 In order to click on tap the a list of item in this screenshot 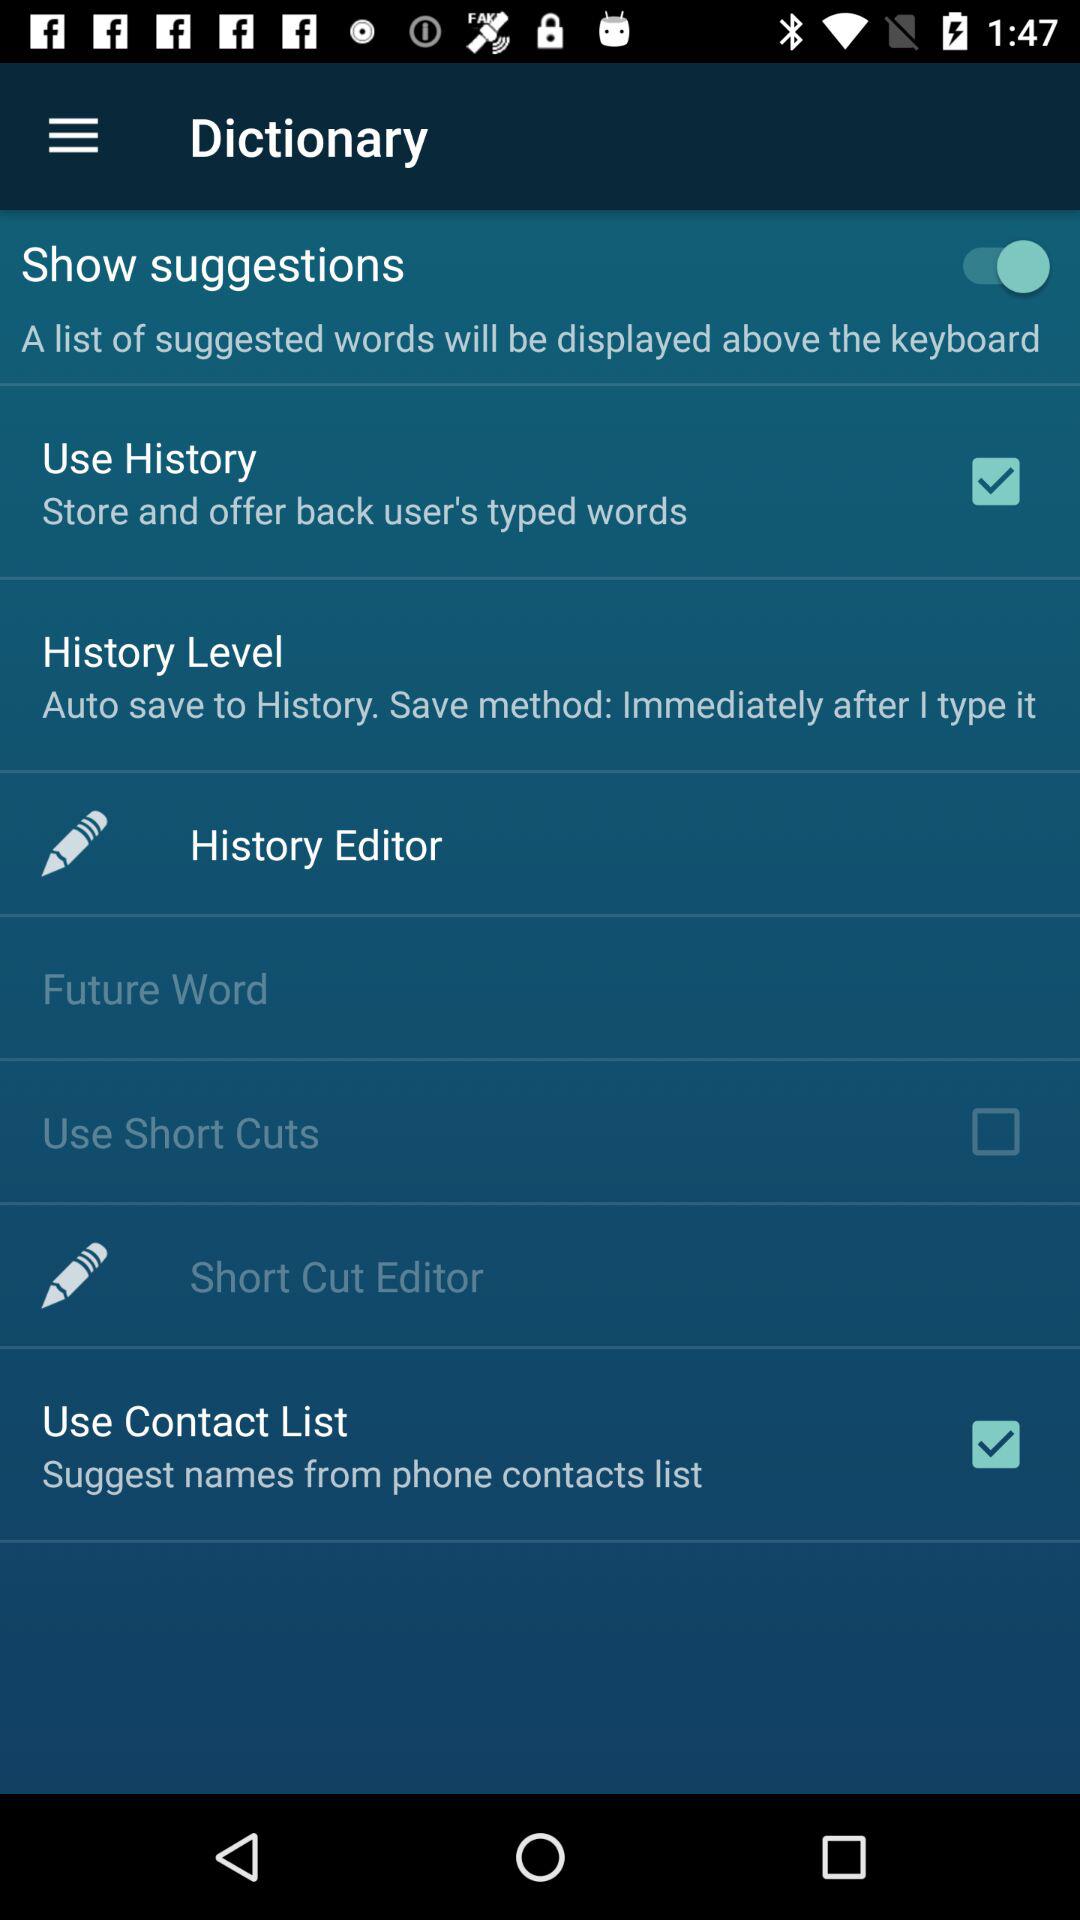, I will do `click(540, 332)`.